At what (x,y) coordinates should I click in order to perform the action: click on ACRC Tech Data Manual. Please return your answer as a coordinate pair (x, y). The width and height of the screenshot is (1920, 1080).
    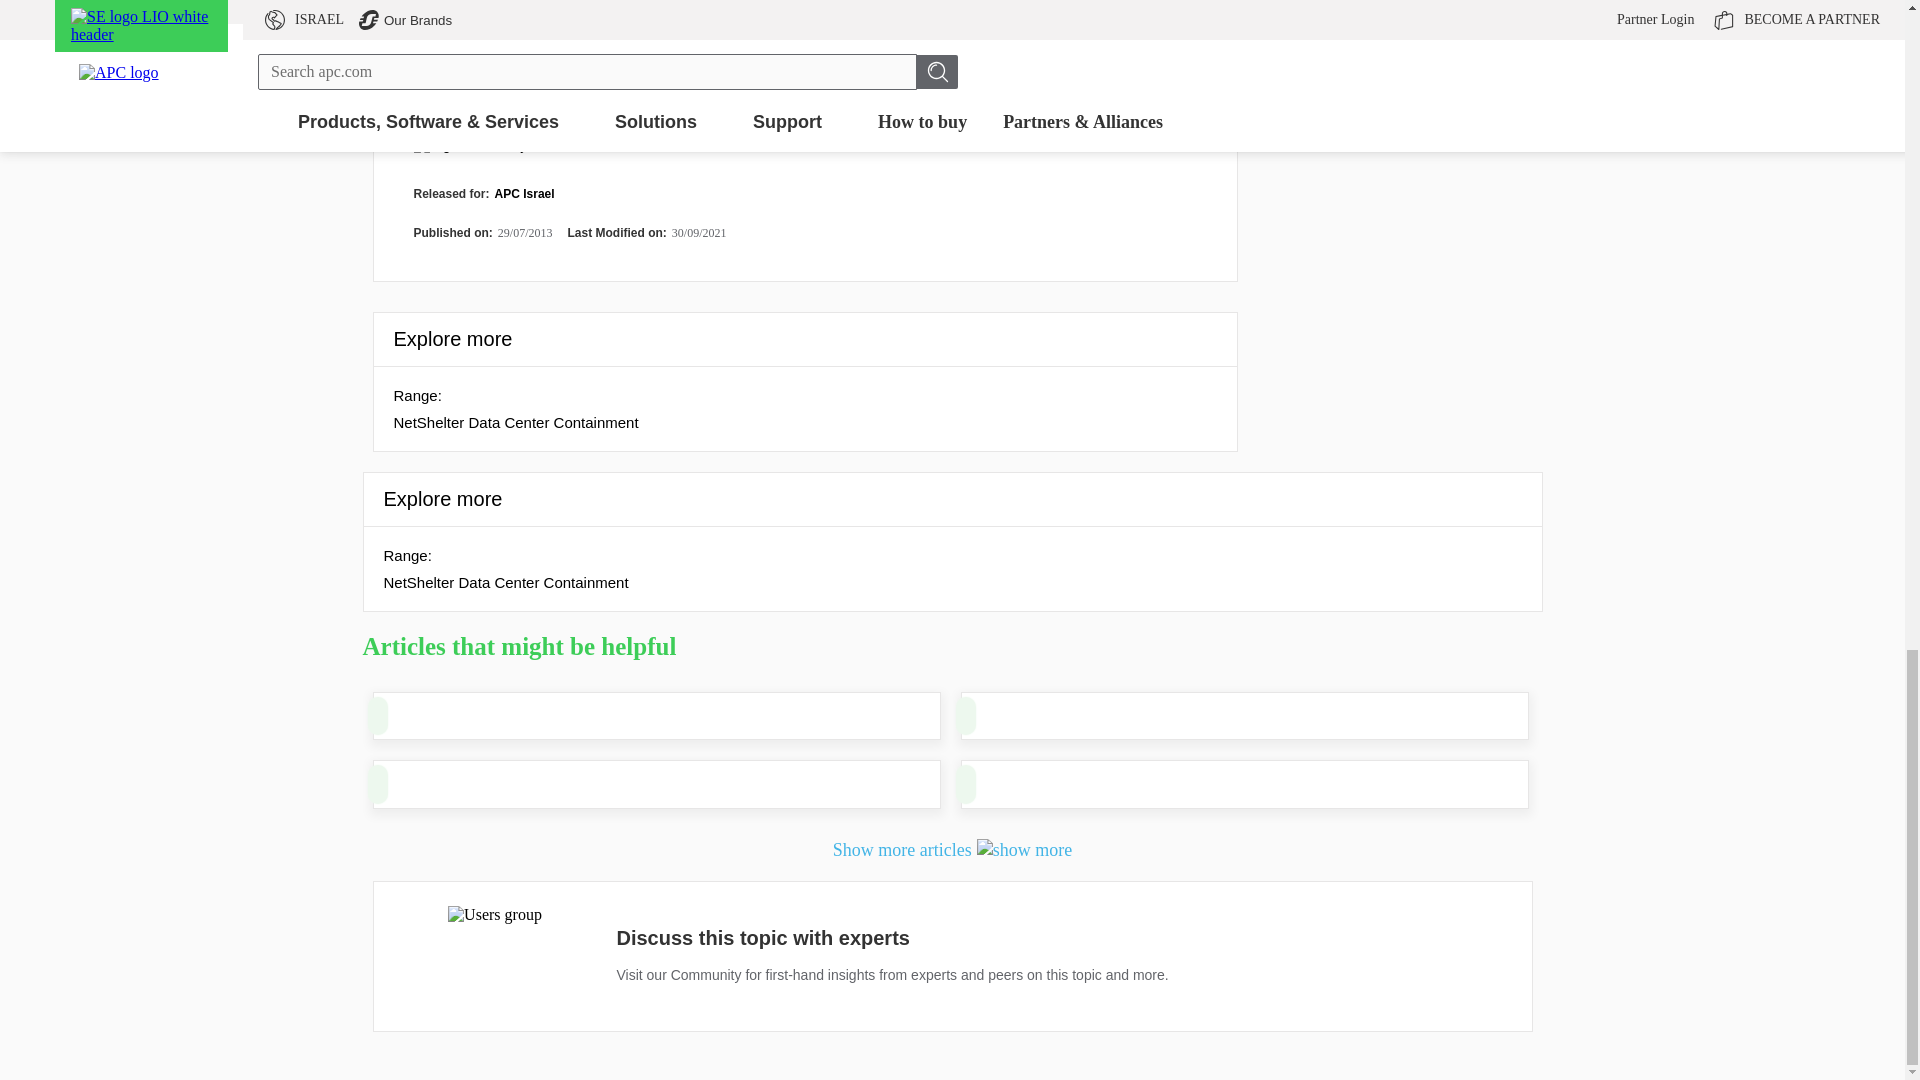
    Looking at the image, I should click on (393, 716).